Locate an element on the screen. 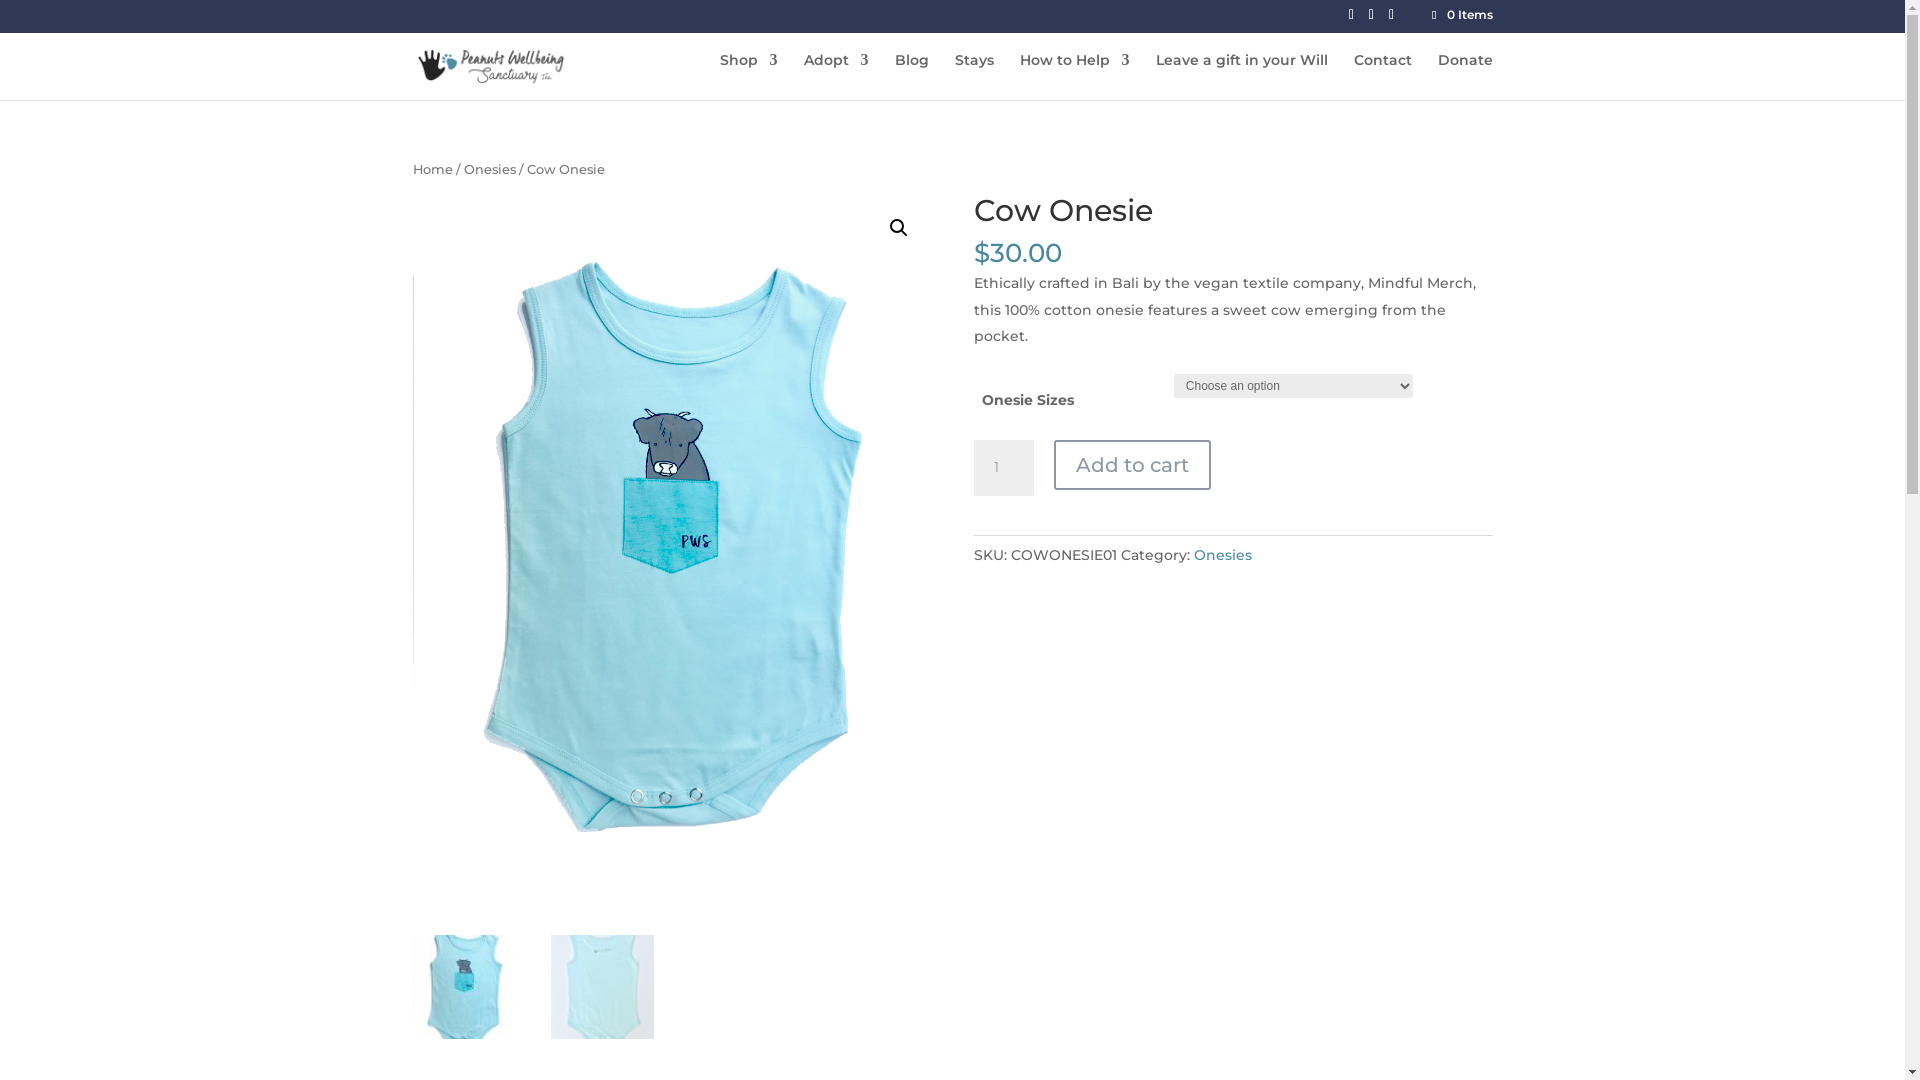 Image resolution: width=1920 pixels, height=1080 pixels. Adopt is located at coordinates (836, 76).